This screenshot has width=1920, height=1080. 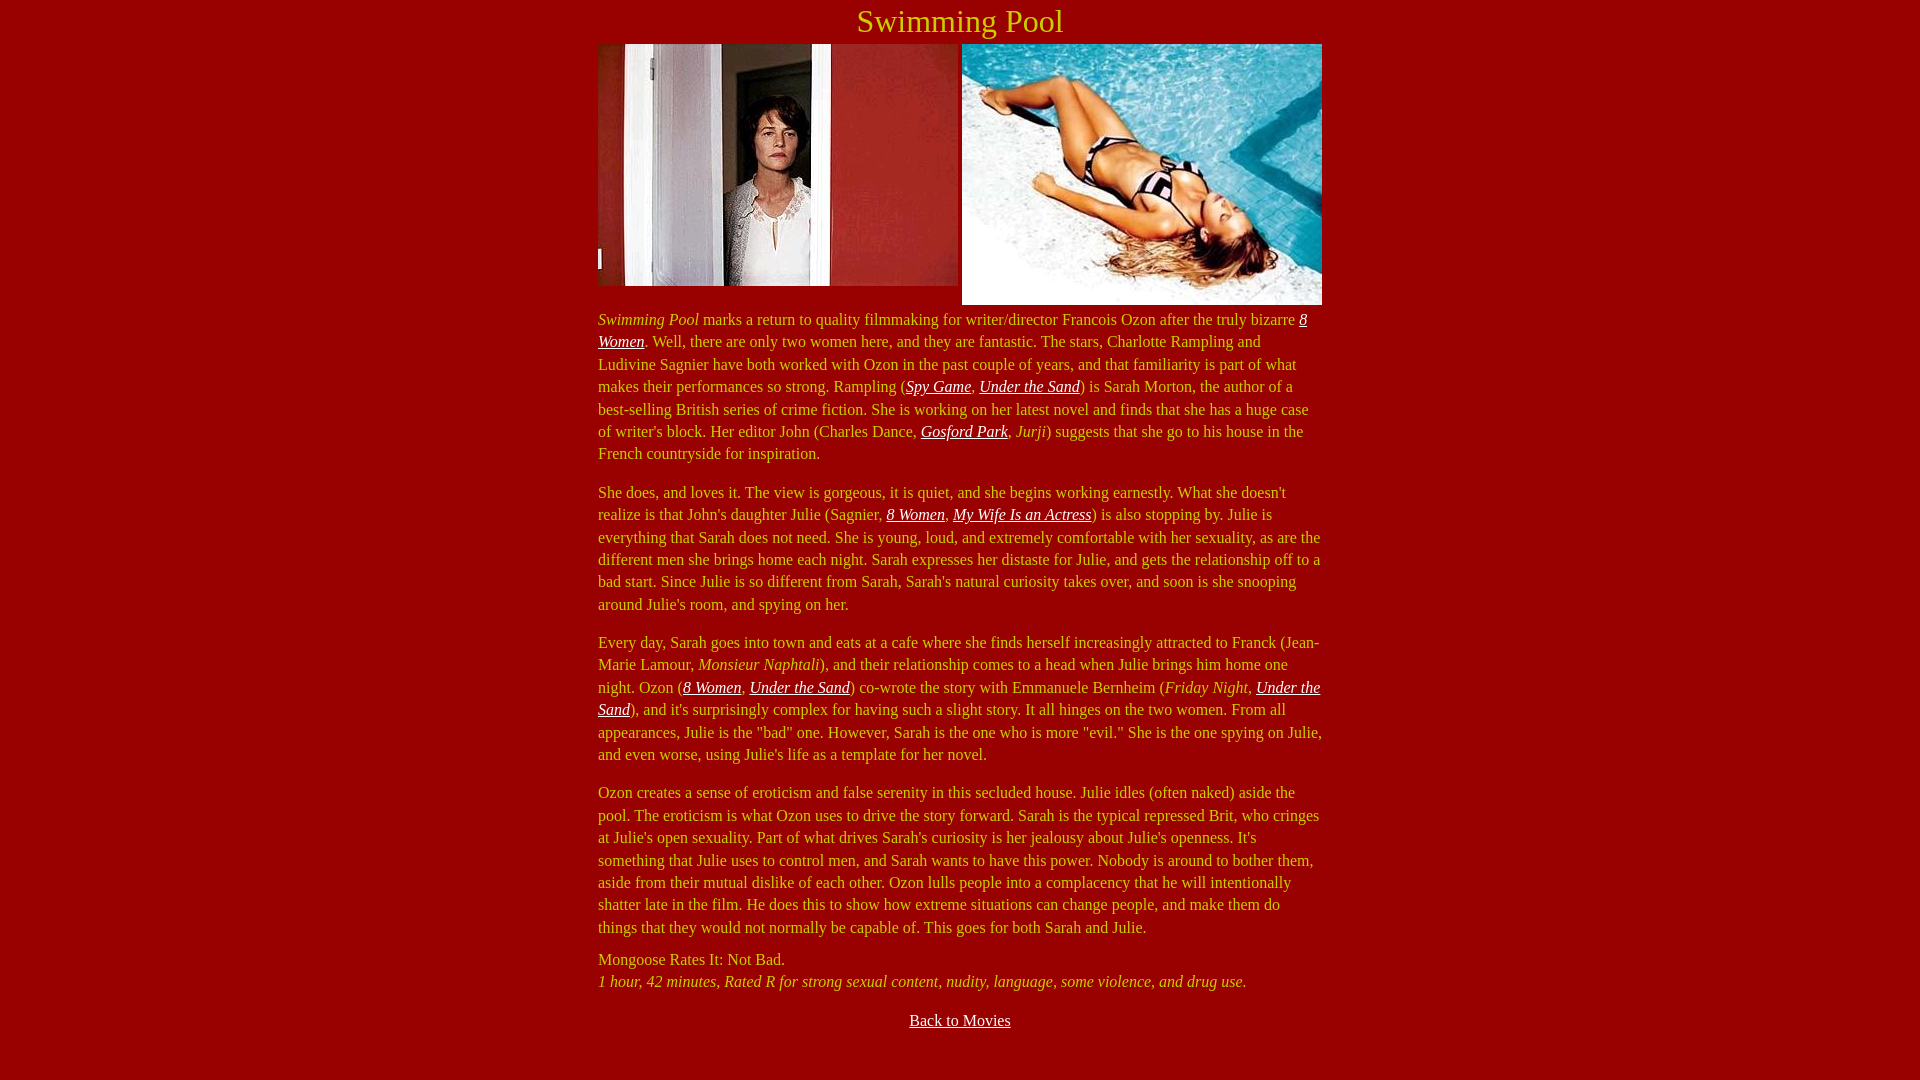 What do you see at coordinates (712, 687) in the screenshot?
I see `8 Women` at bounding box center [712, 687].